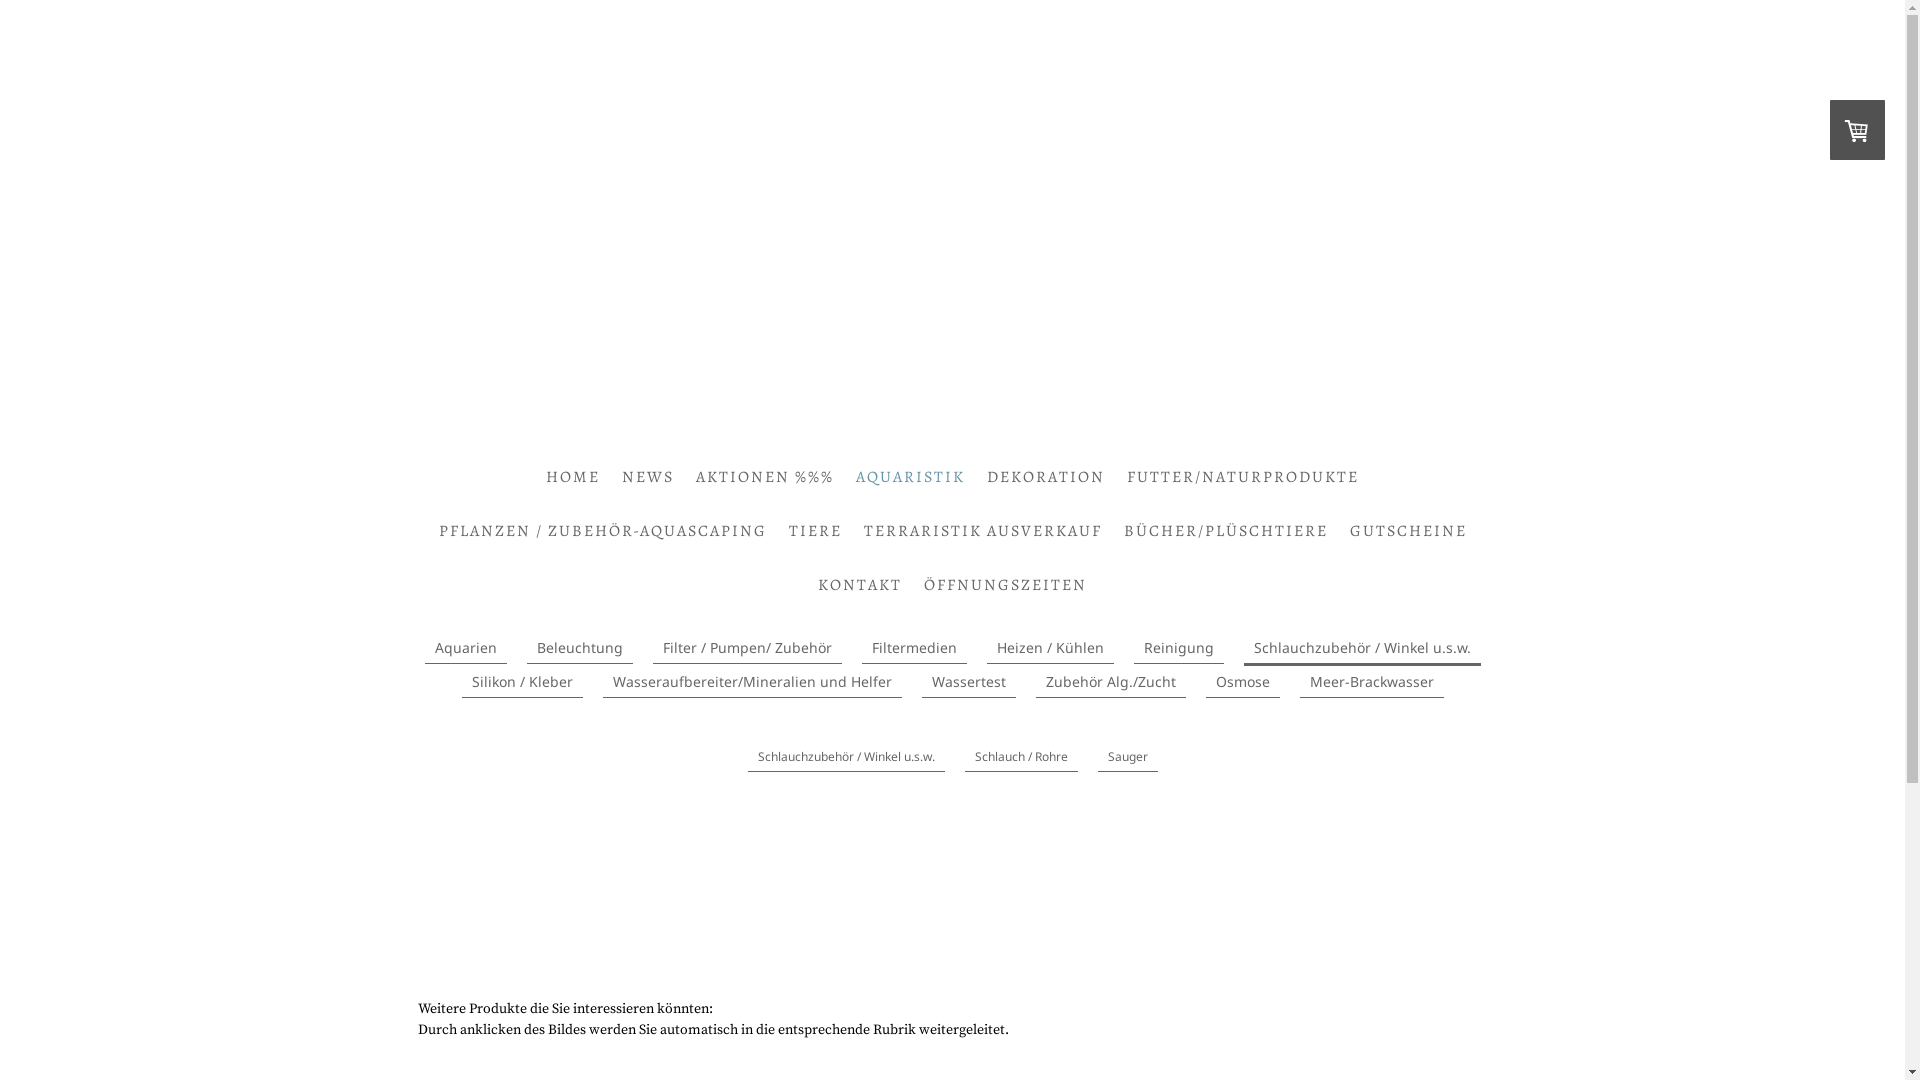  Describe the element at coordinates (1046, 477) in the screenshot. I see `DEKORATION` at that location.